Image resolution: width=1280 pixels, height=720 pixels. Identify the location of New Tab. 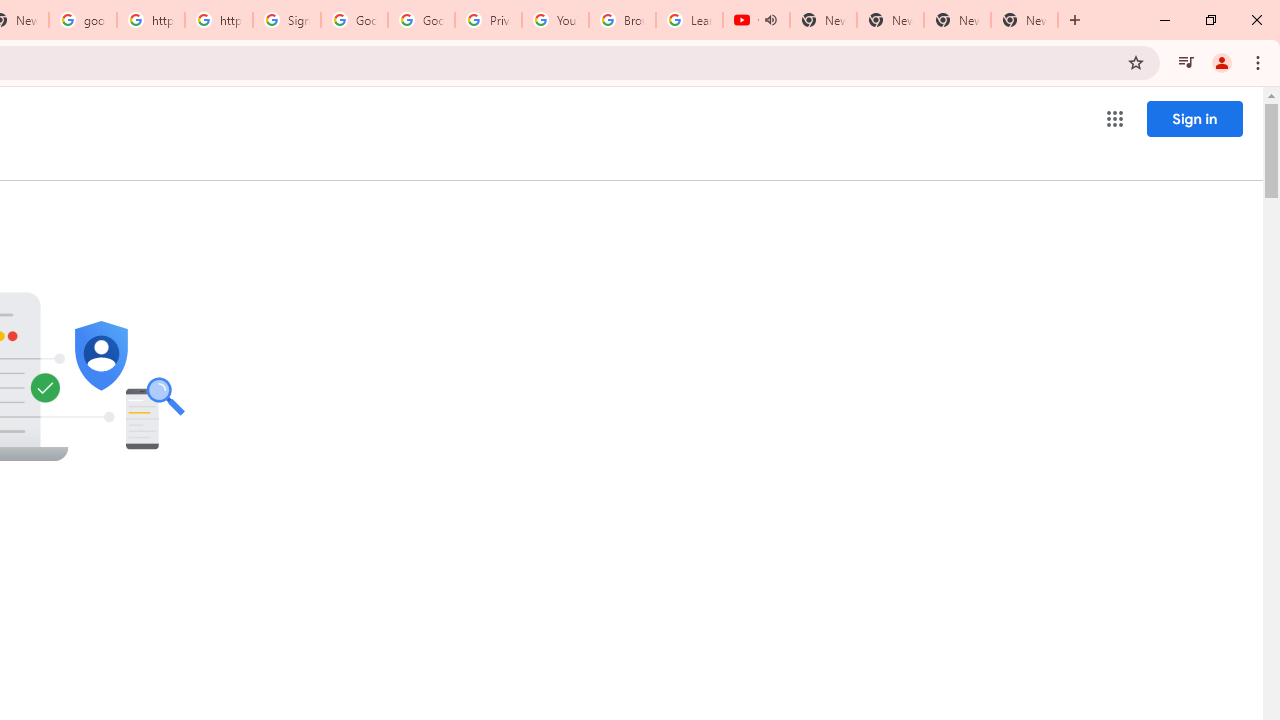
(1024, 20).